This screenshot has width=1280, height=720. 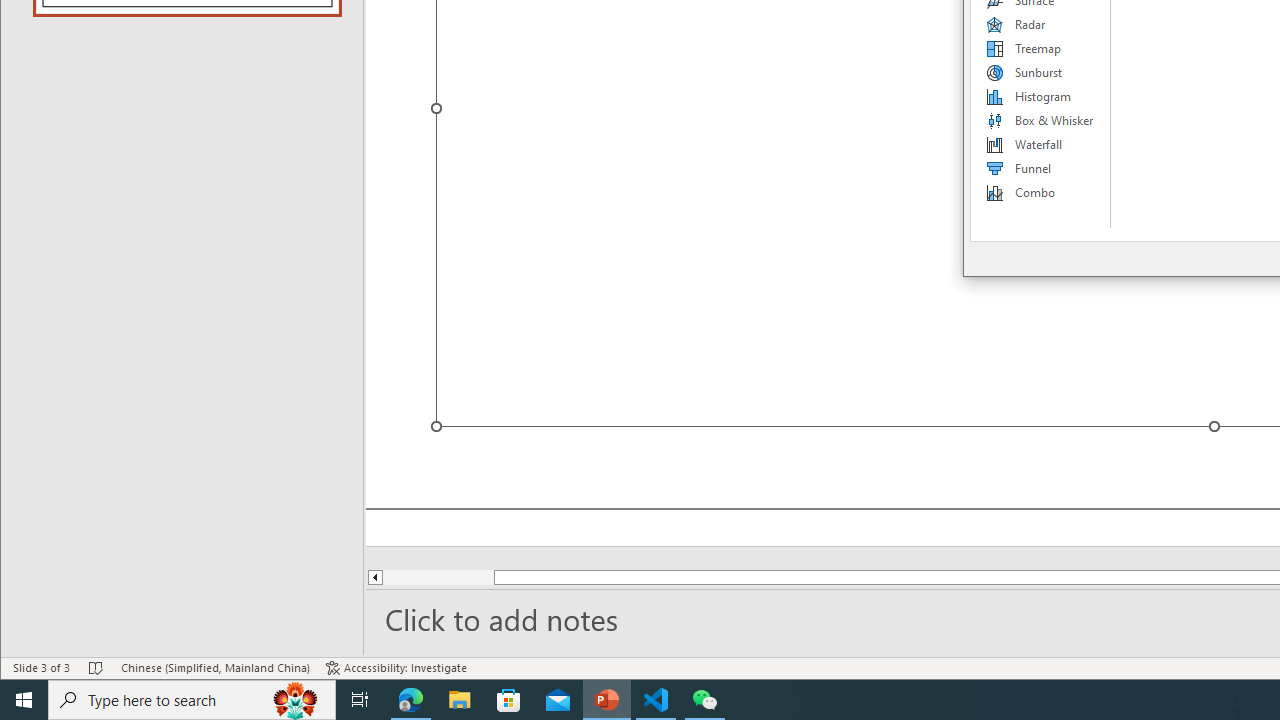 I want to click on Radar, so click(x=1041, y=24).